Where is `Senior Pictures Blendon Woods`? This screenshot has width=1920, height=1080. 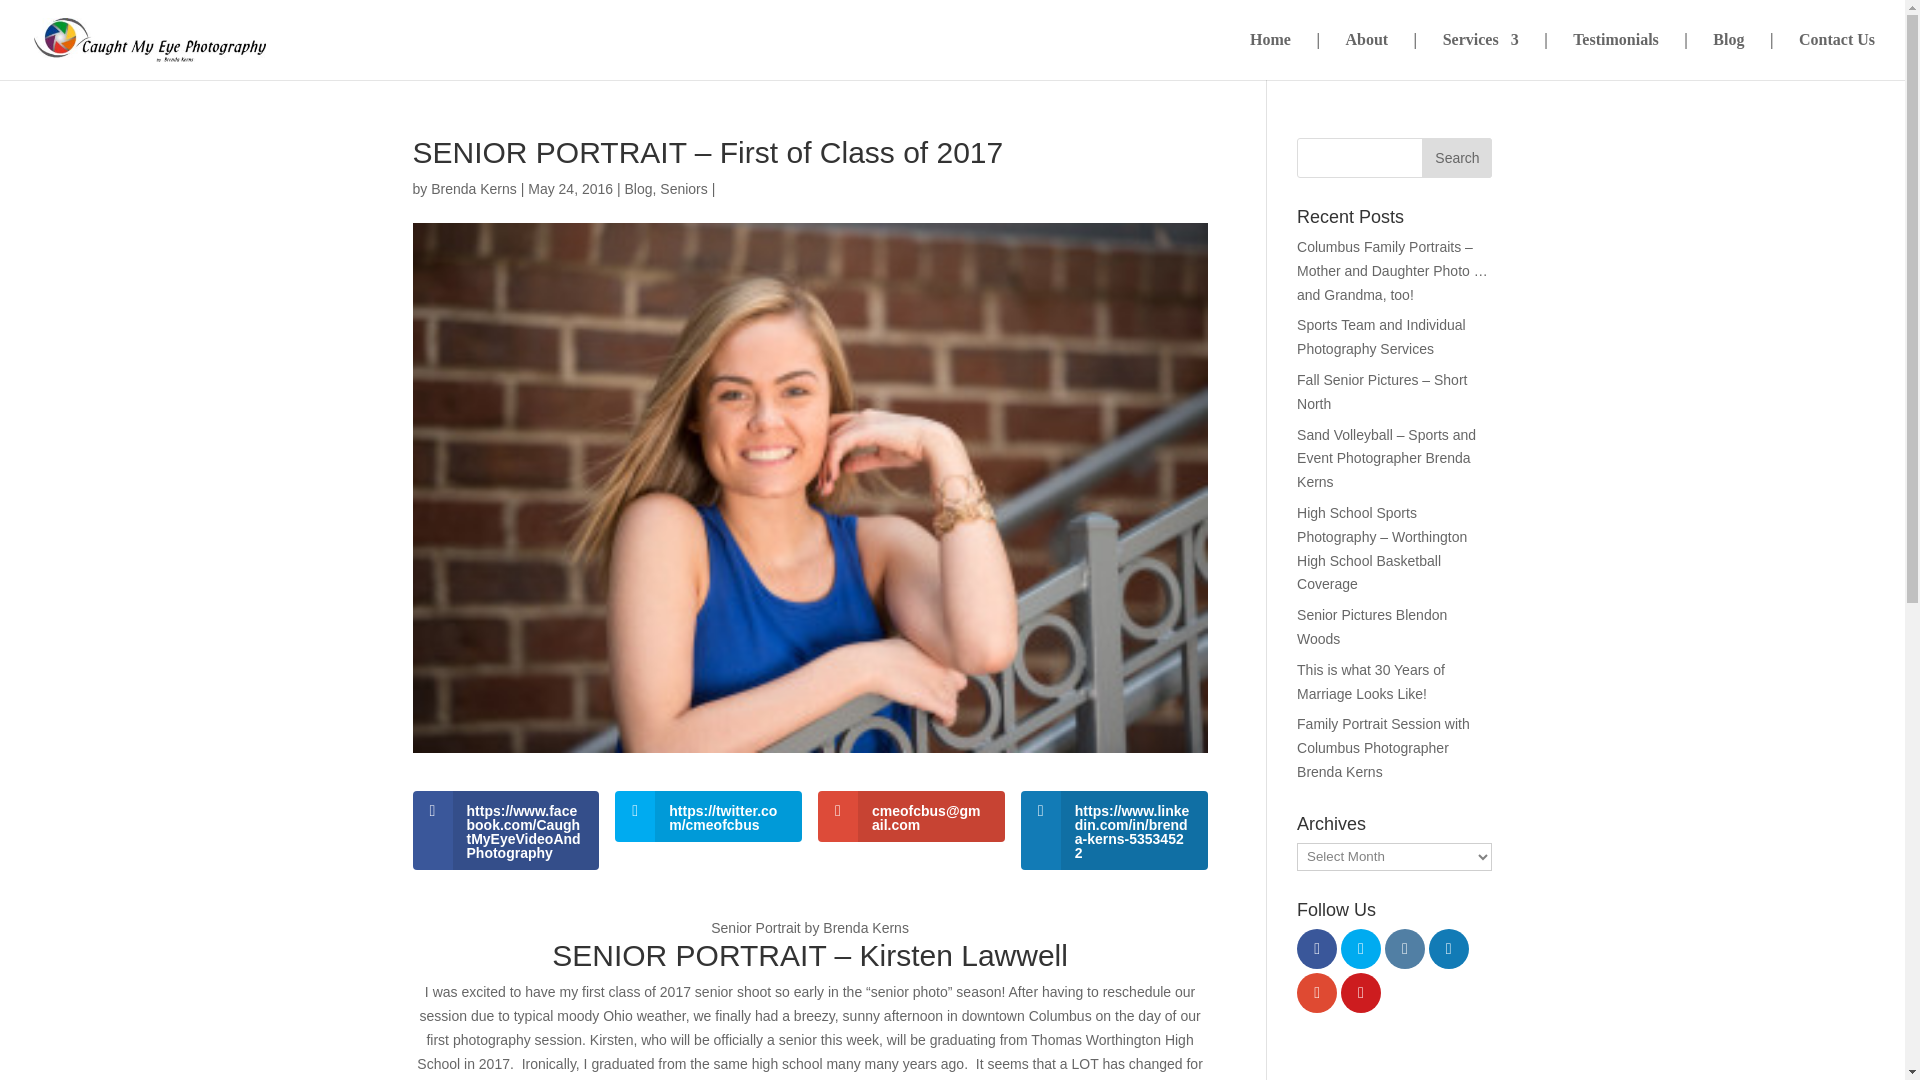 Senior Pictures Blendon Woods is located at coordinates (1372, 626).